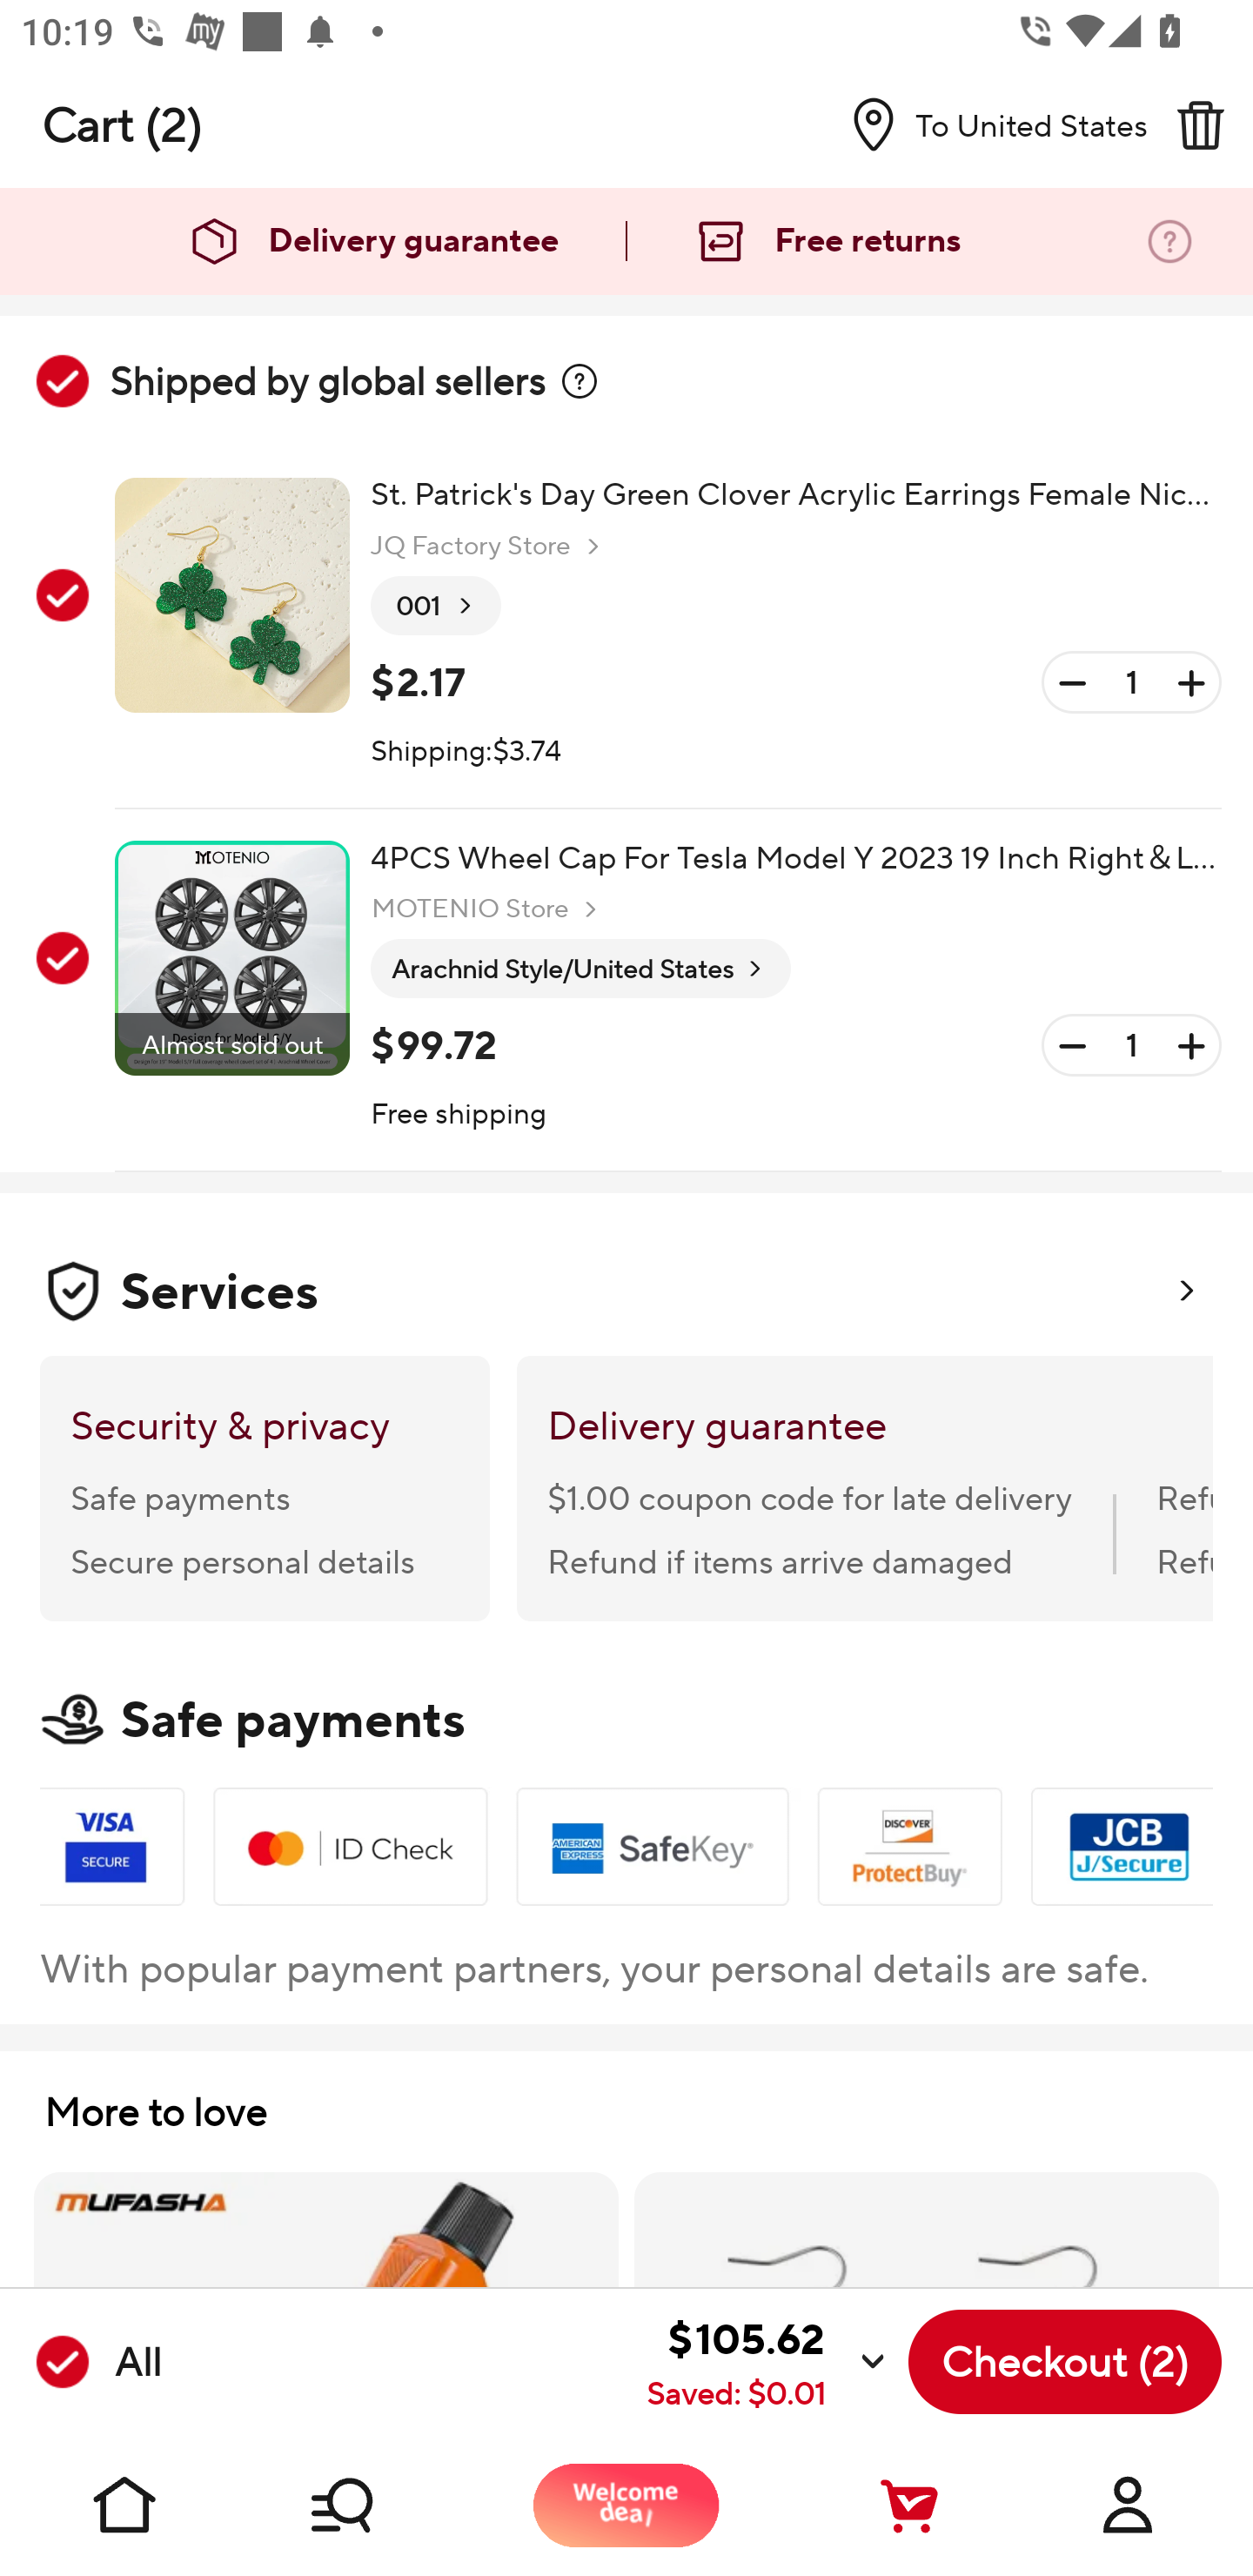 The width and height of the screenshot is (1253, 2576). What do you see at coordinates (487, 909) in the screenshot?
I see `MOTENIO Store` at bounding box center [487, 909].